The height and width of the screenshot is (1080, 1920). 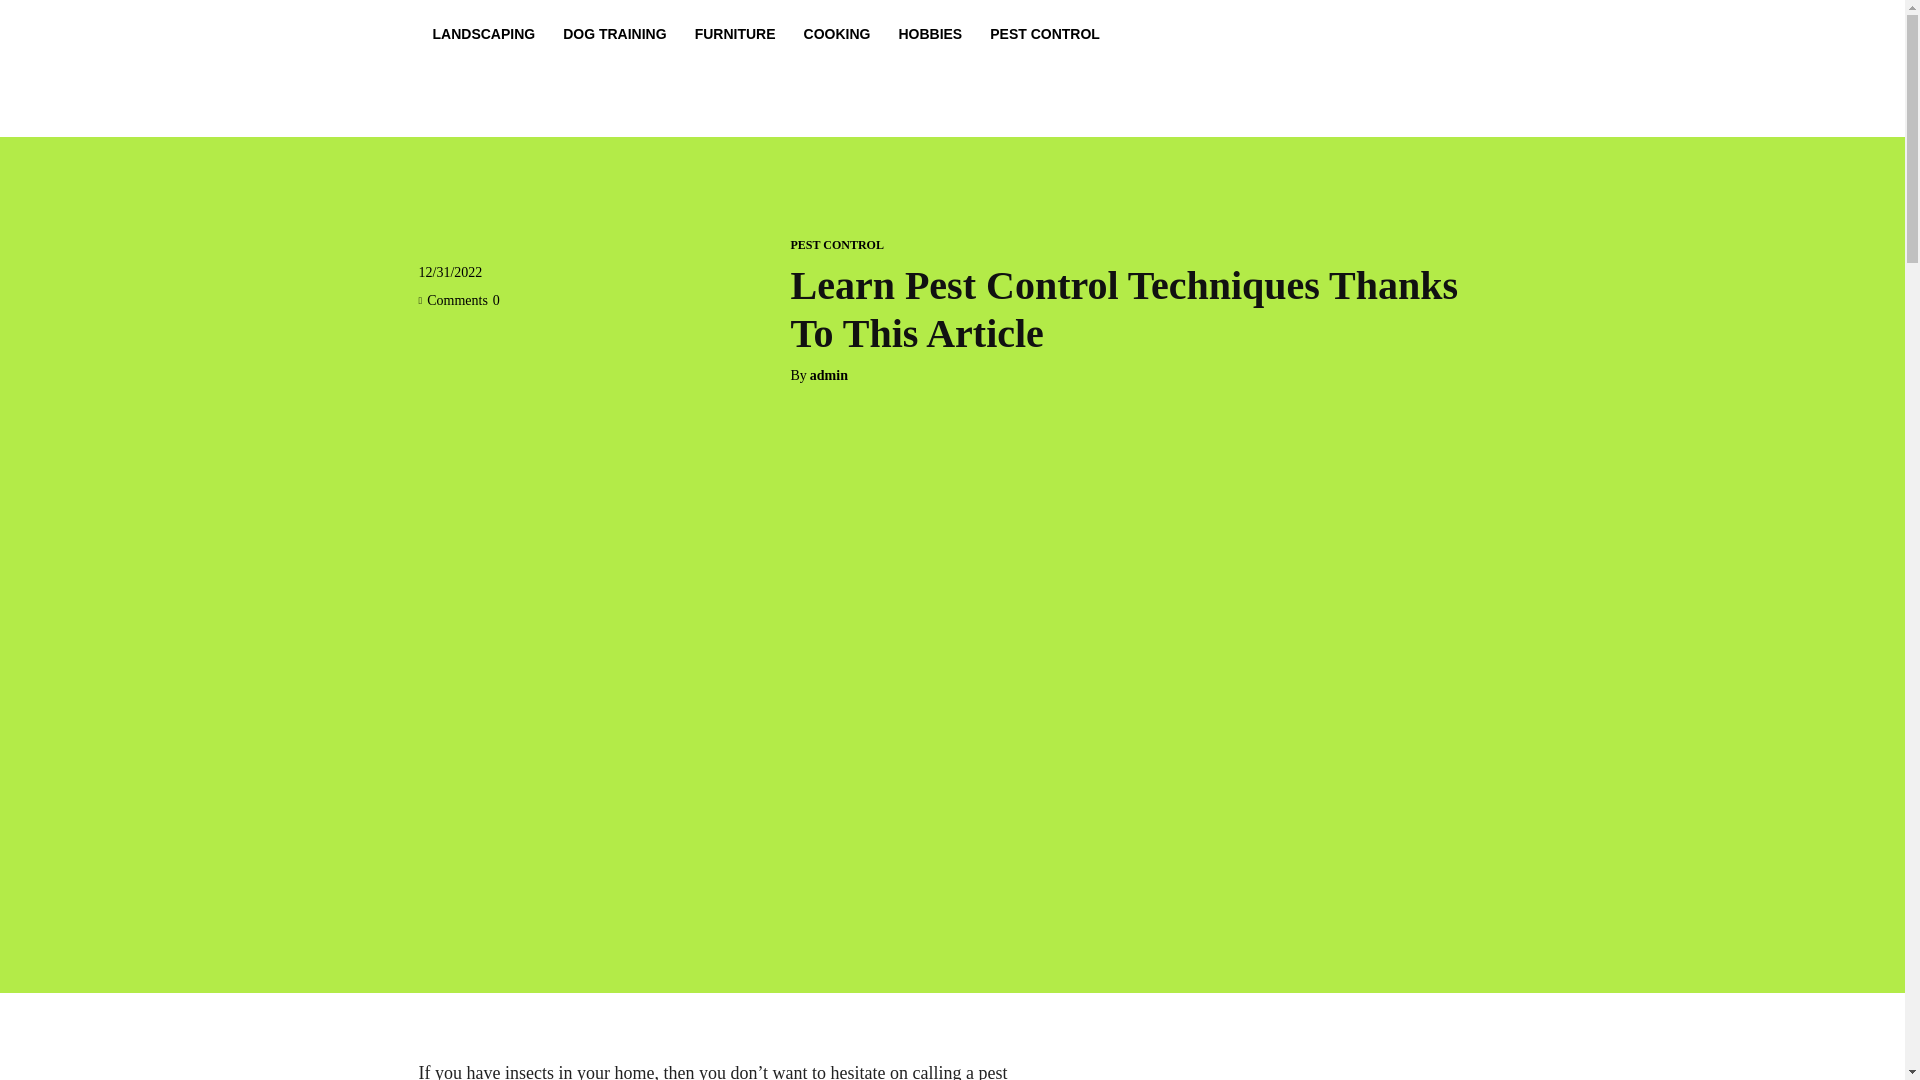 I want to click on PEST CONTROL, so click(x=1044, y=34).